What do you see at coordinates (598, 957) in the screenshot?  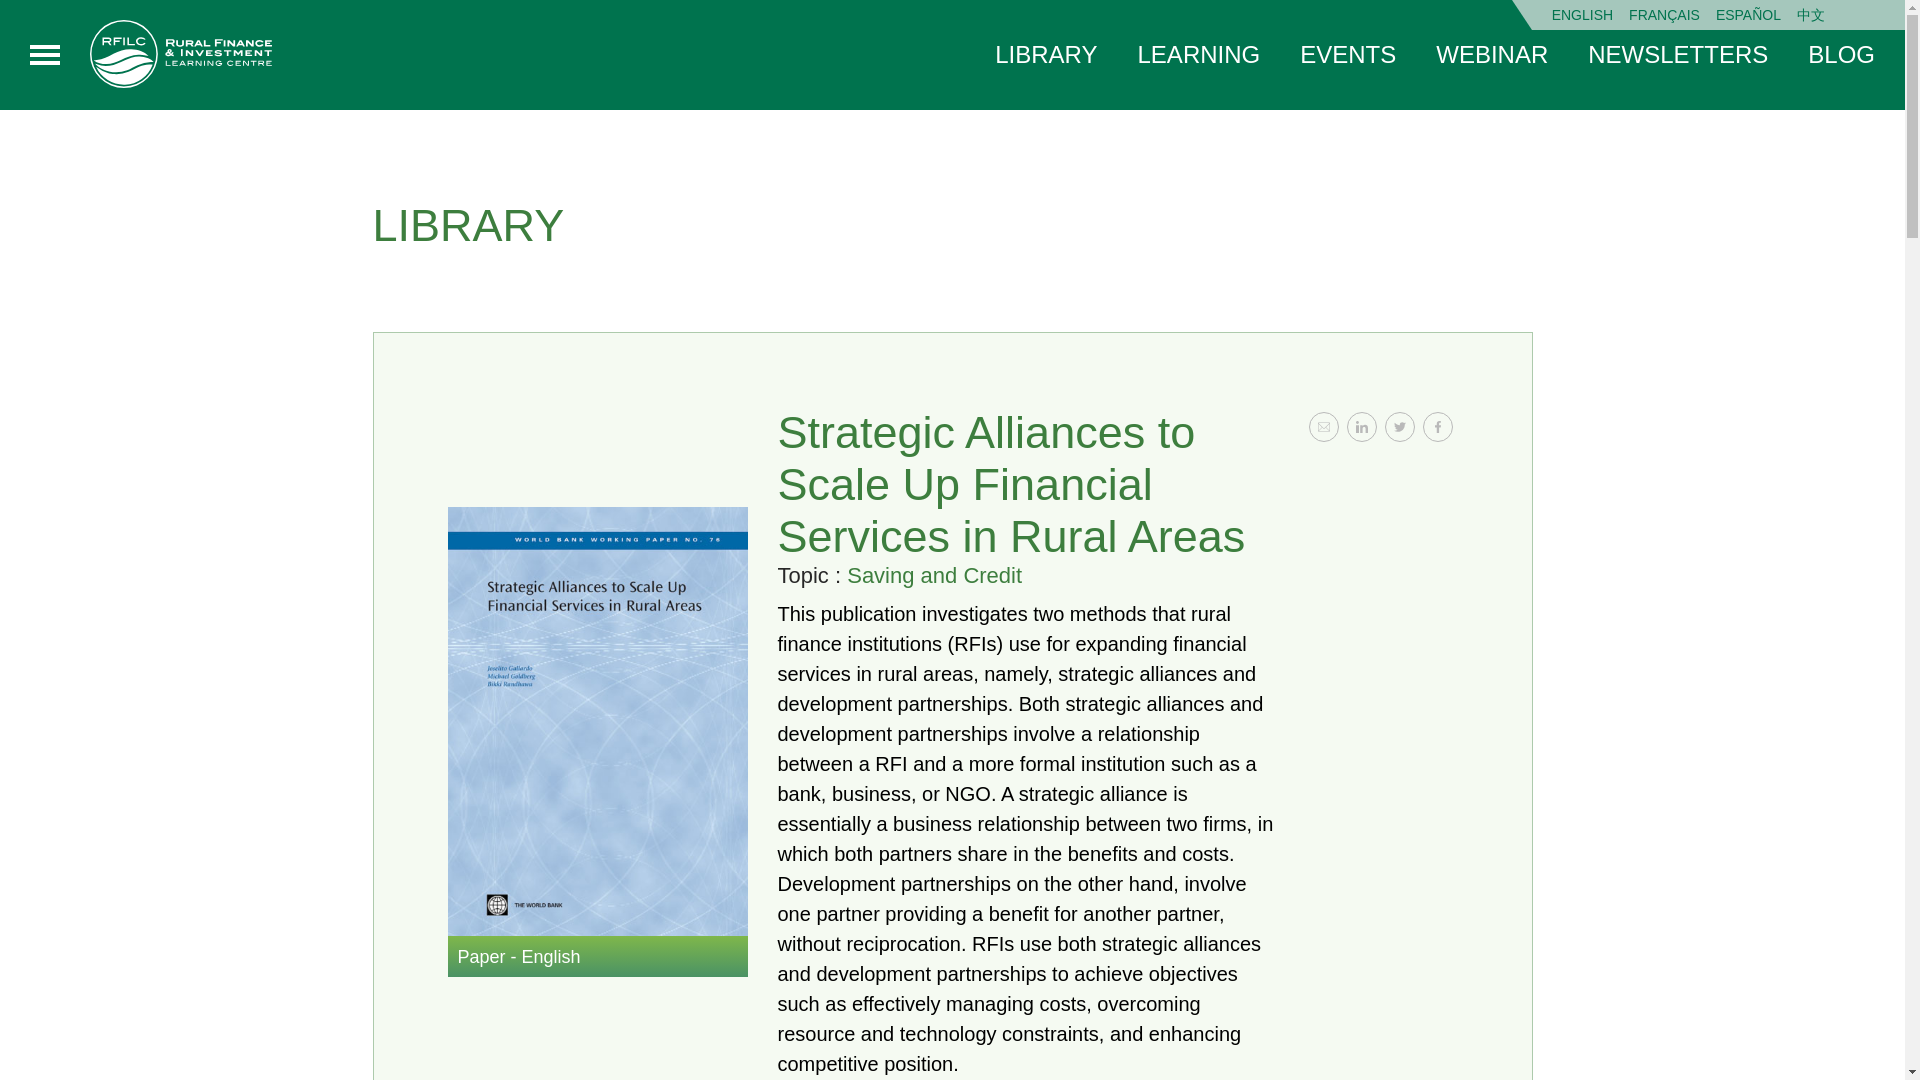 I see `Paper - English` at bounding box center [598, 957].